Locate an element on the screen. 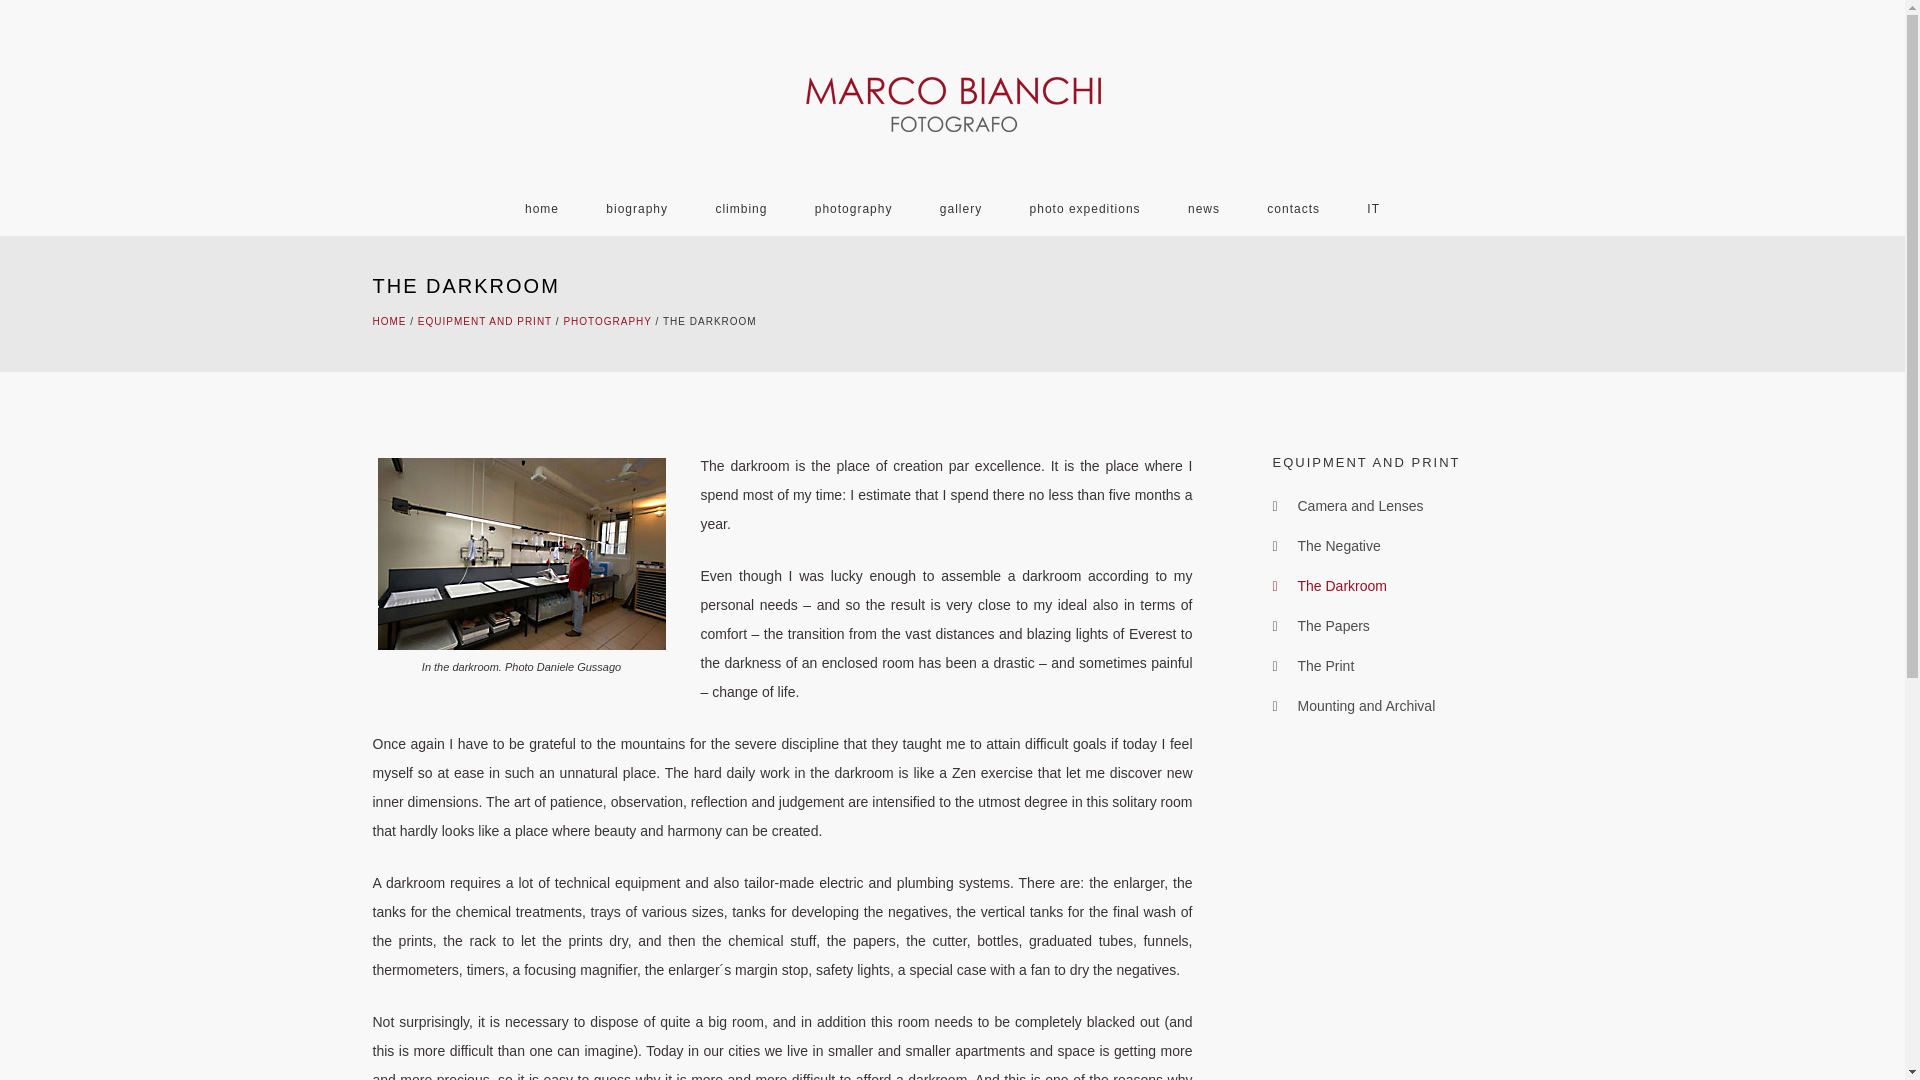  contacts is located at coordinates (1293, 208).